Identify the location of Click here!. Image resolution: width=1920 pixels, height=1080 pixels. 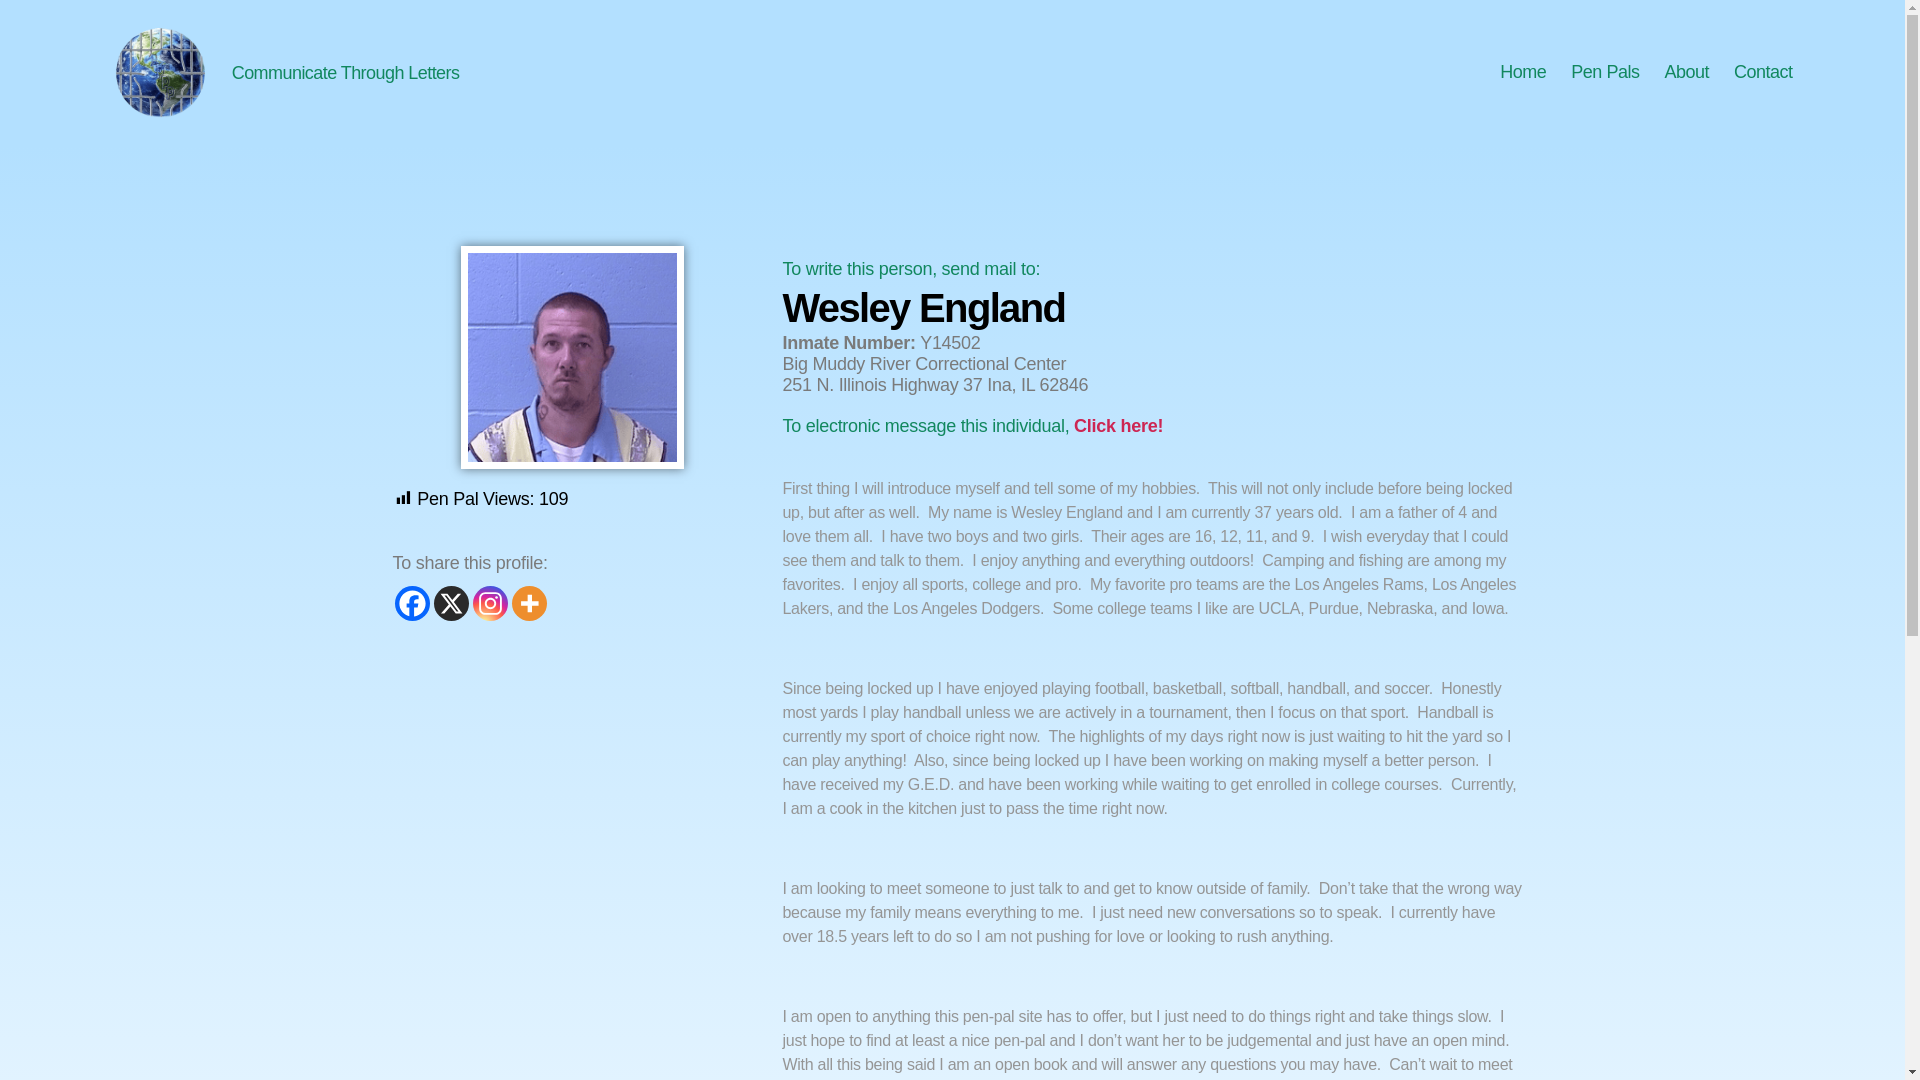
(1116, 426).